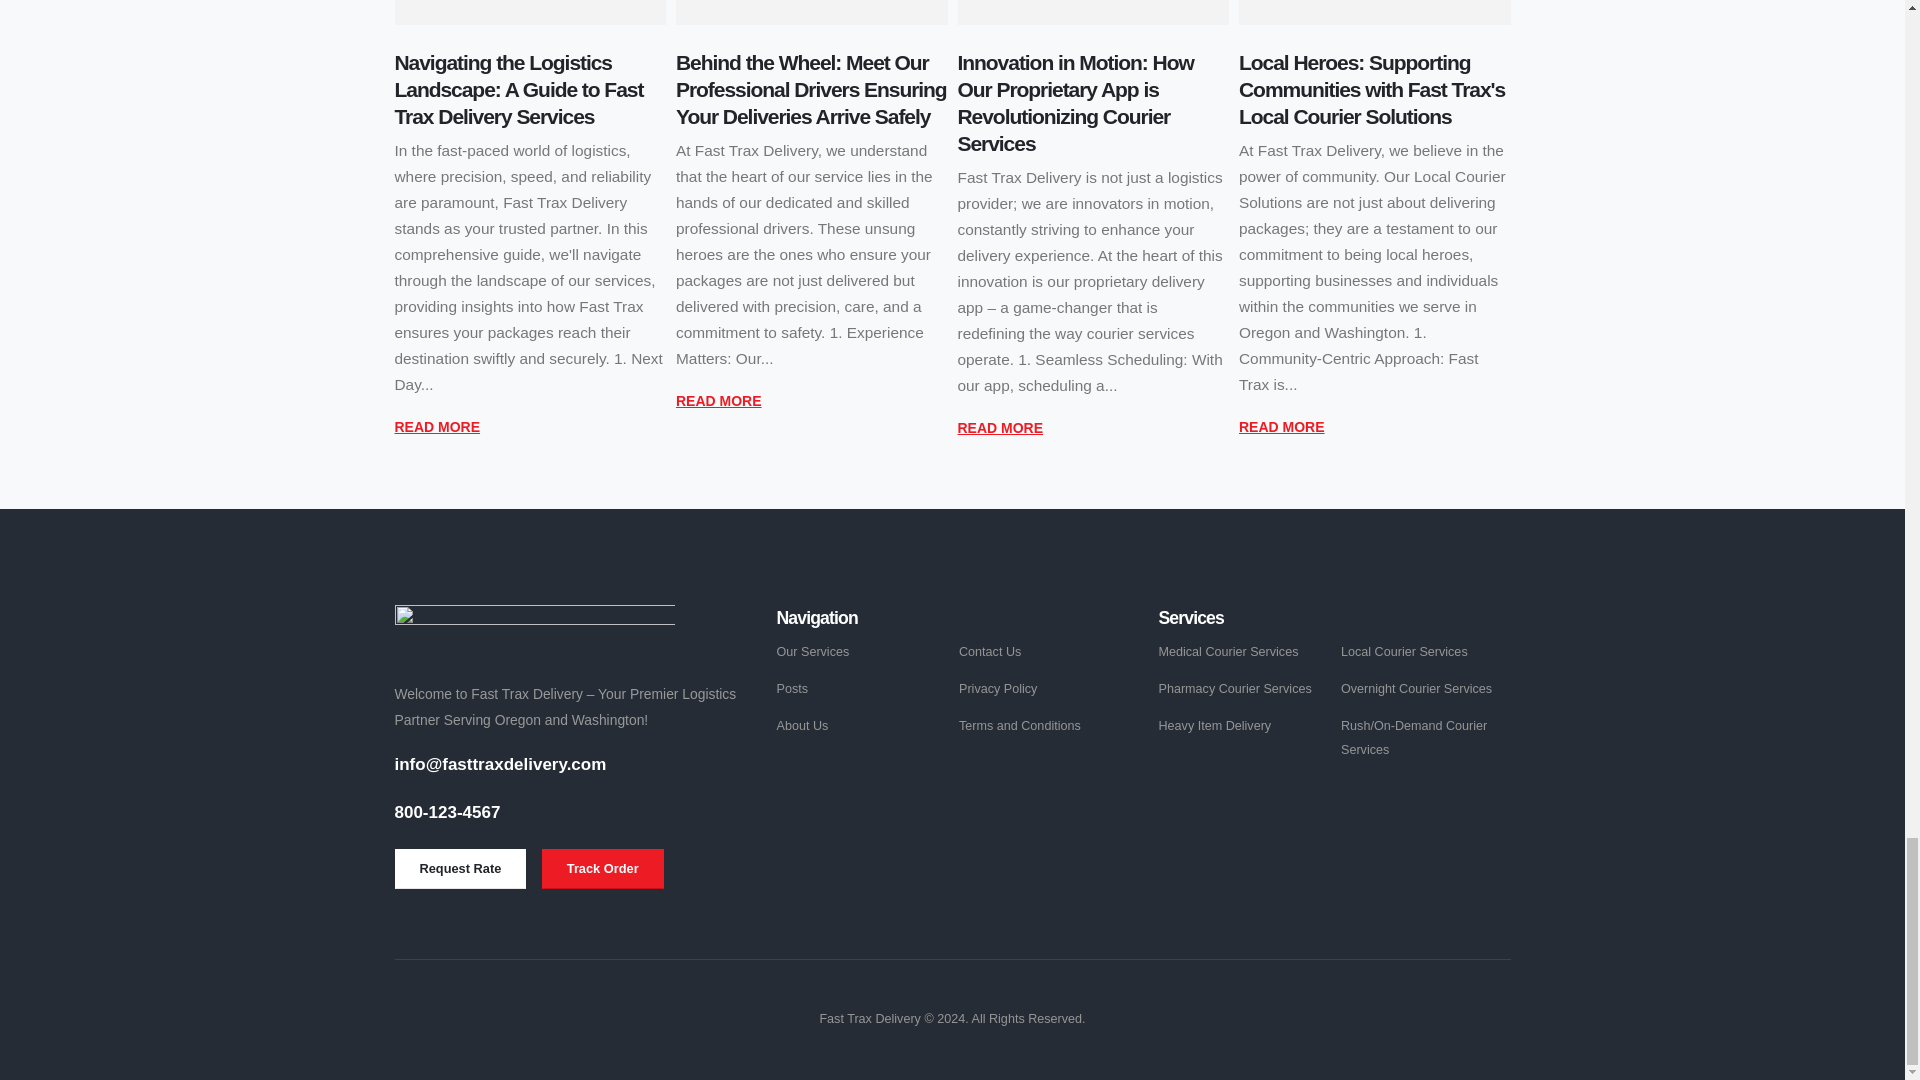  I want to click on READ MORE, so click(1001, 427).